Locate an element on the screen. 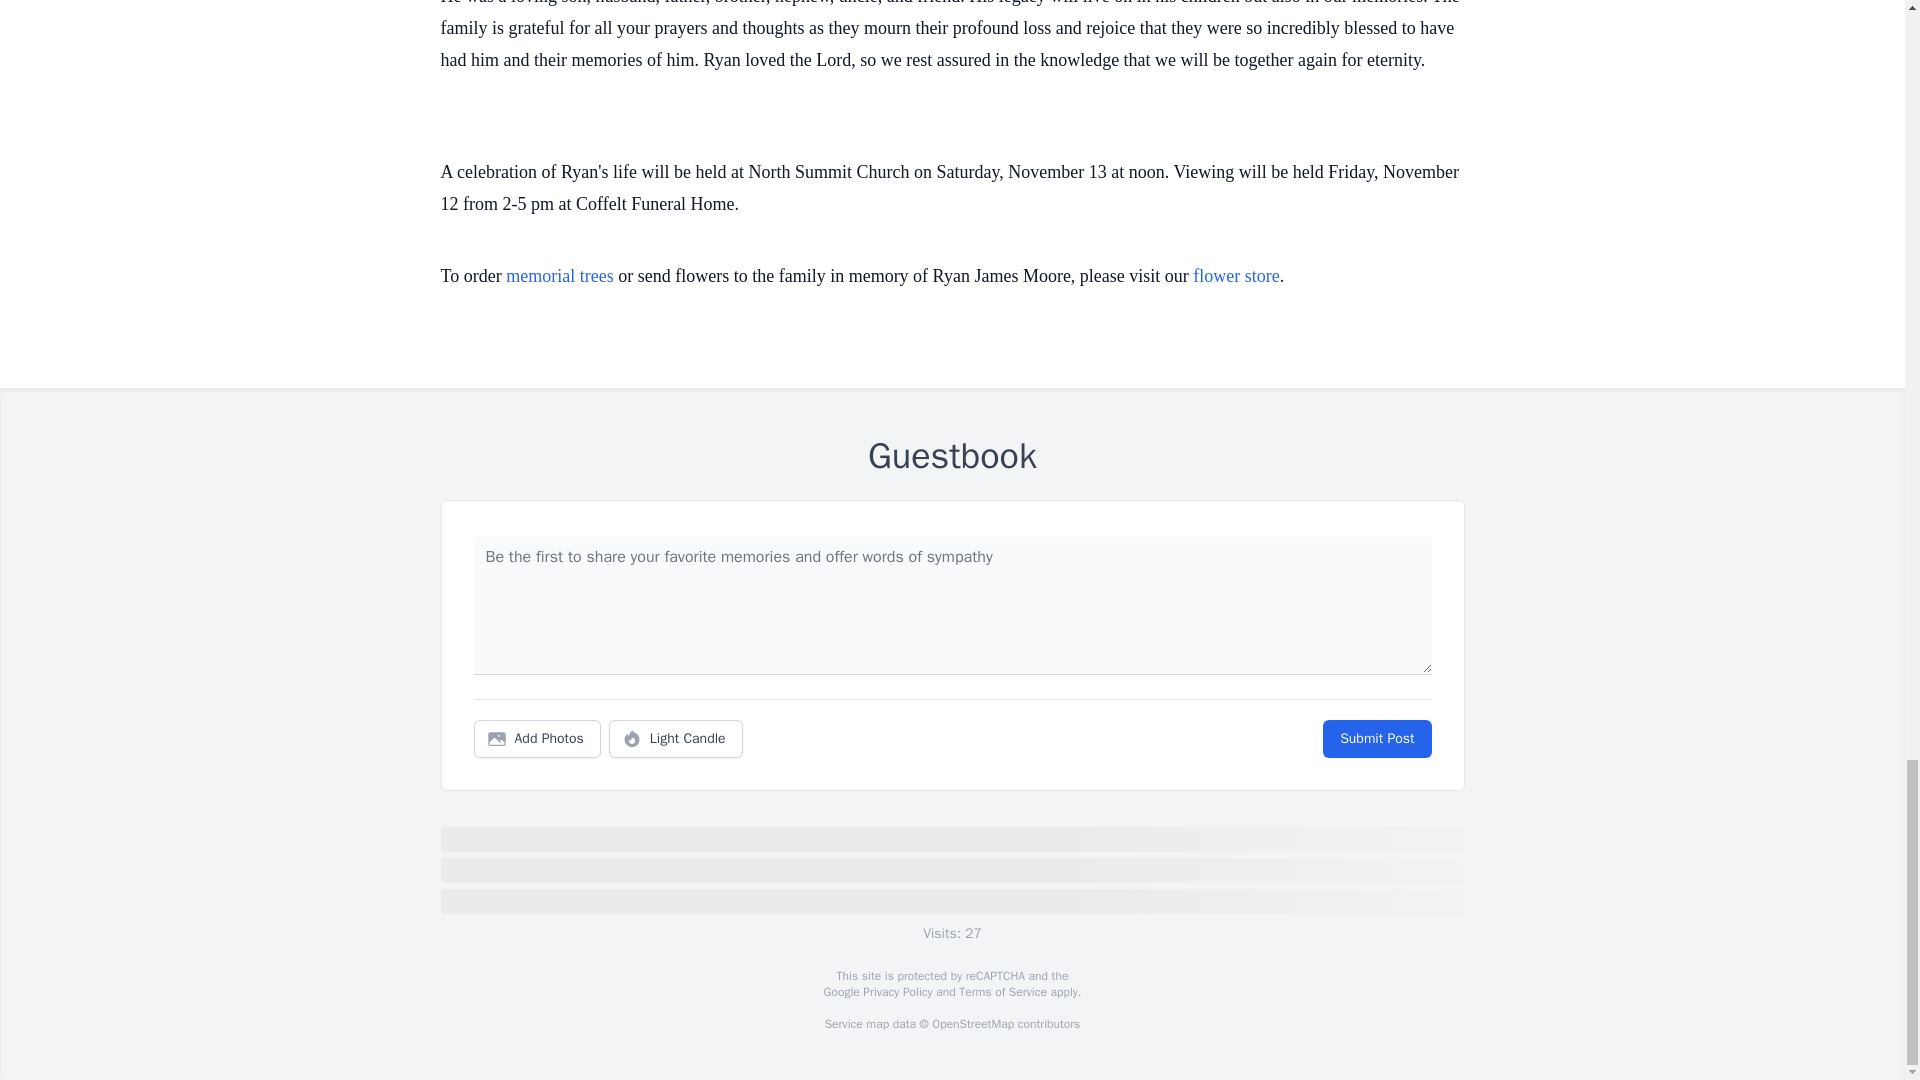 Image resolution: width=1920 pixels, height=1080 pixels. flower store is located at coordinates (1235, 276).